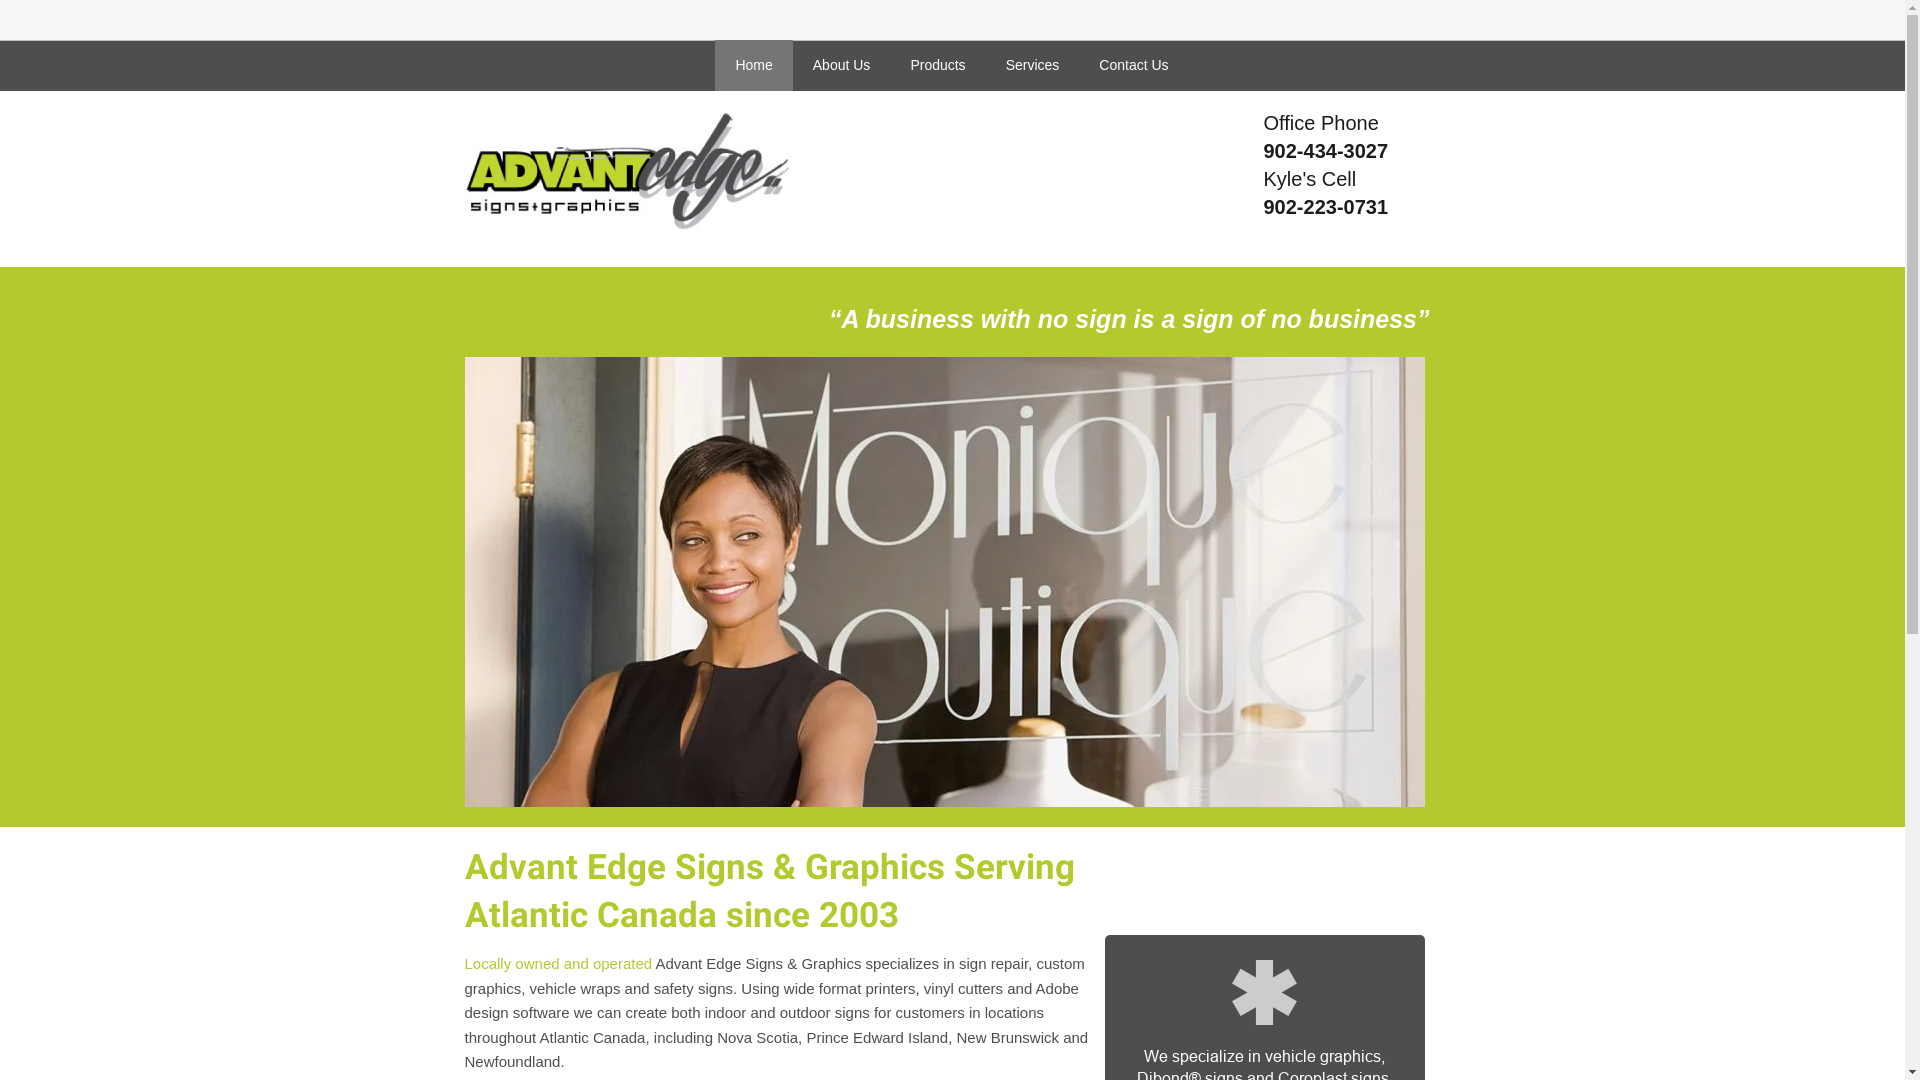  Describe the element at coordinates (842, 66) in the screenshot. I see `About Us` at that location.